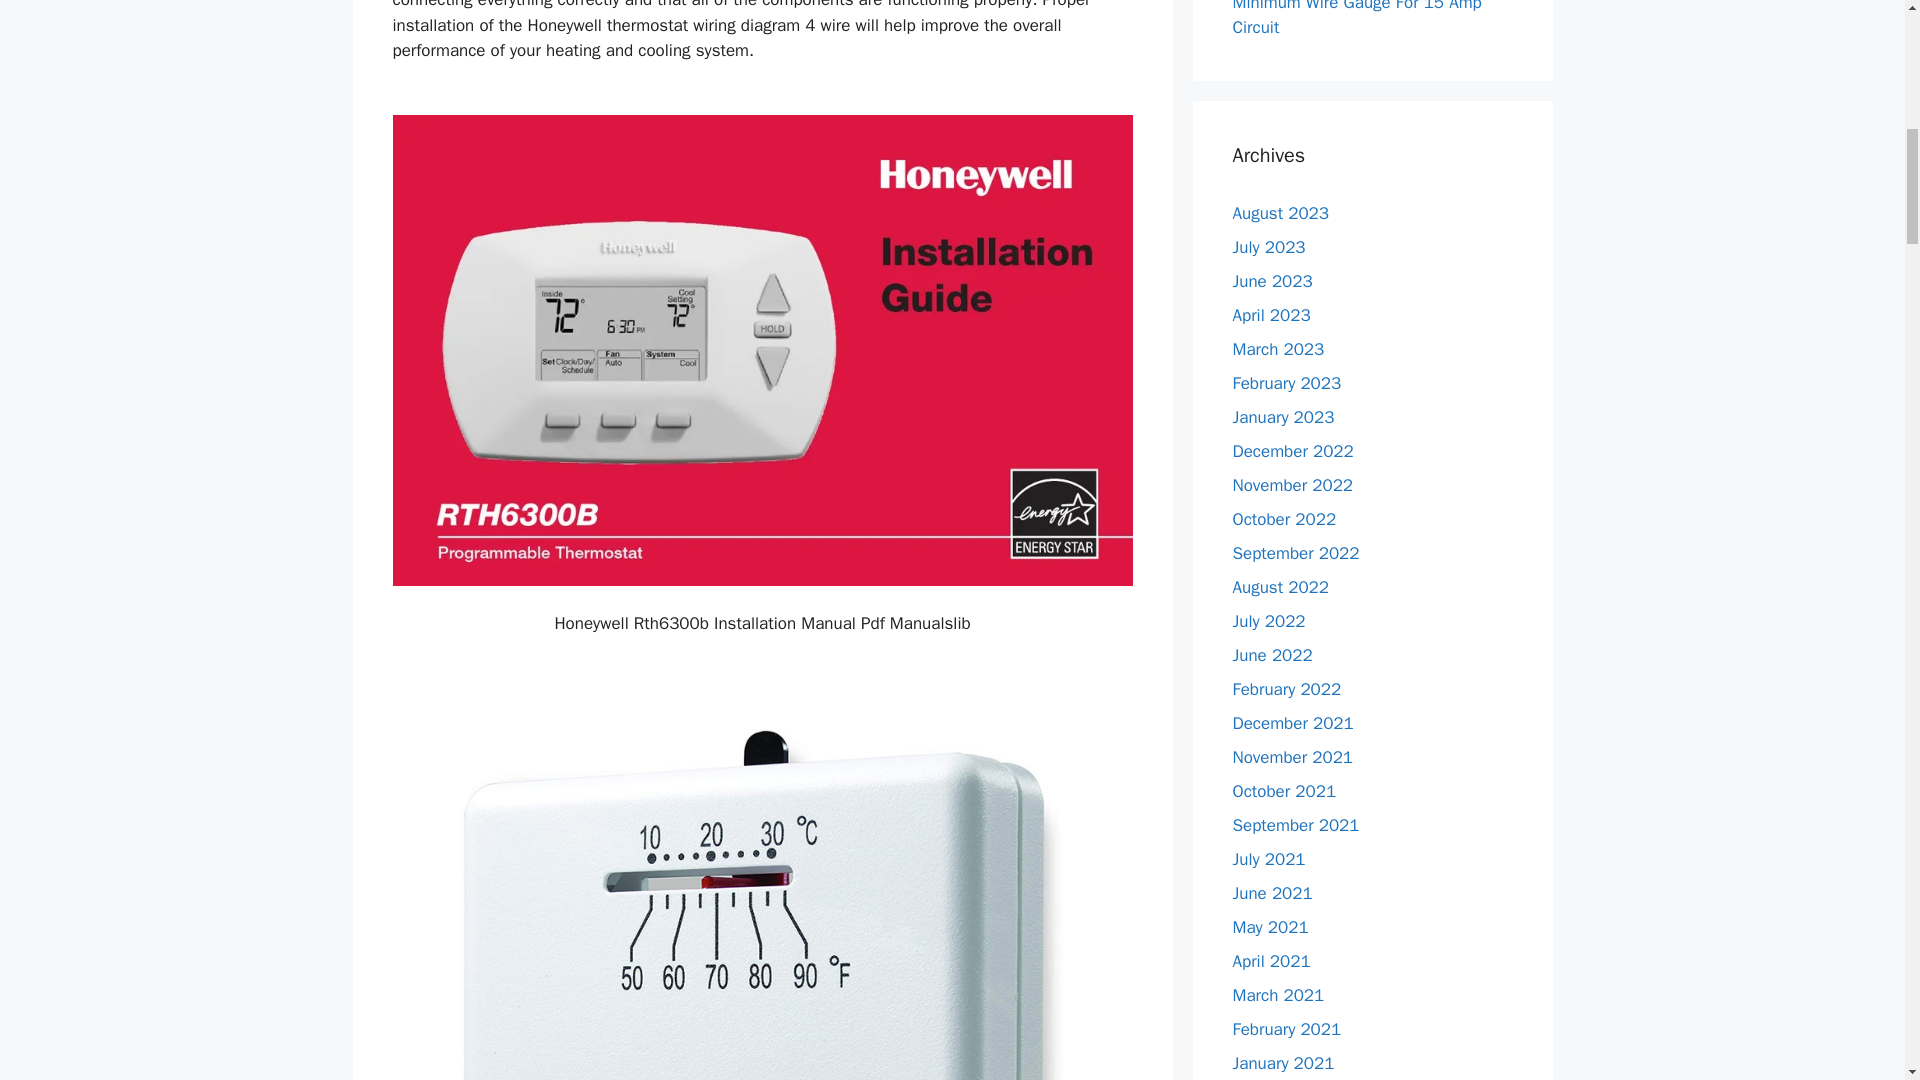  What do you see at coordinates (1292, 722) in the screenshot?
I see `December 2021` at bounding box center [1292, 722].